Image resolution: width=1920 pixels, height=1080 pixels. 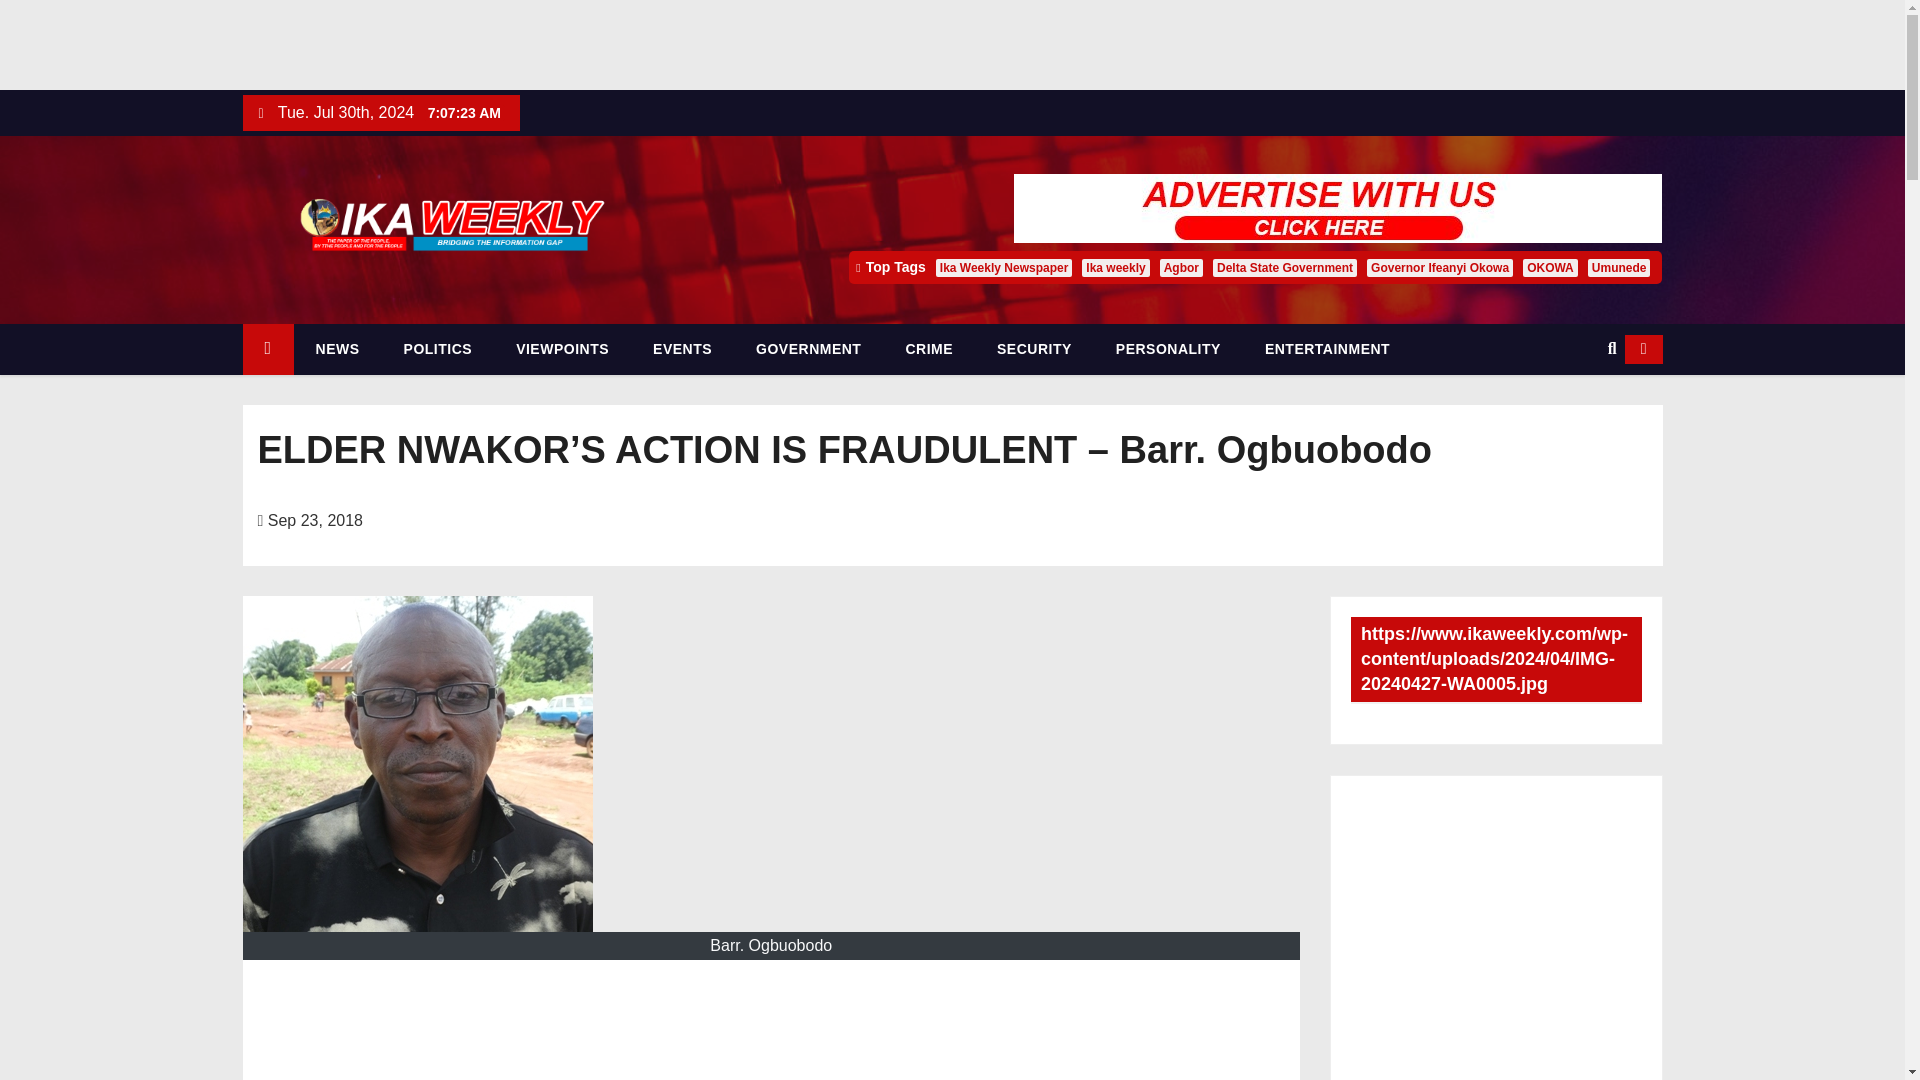 What do you see at coordinates (1326, 349) in the screenshot?
I see `ENTERTAINMENT` at bounding box center [1326, 349].